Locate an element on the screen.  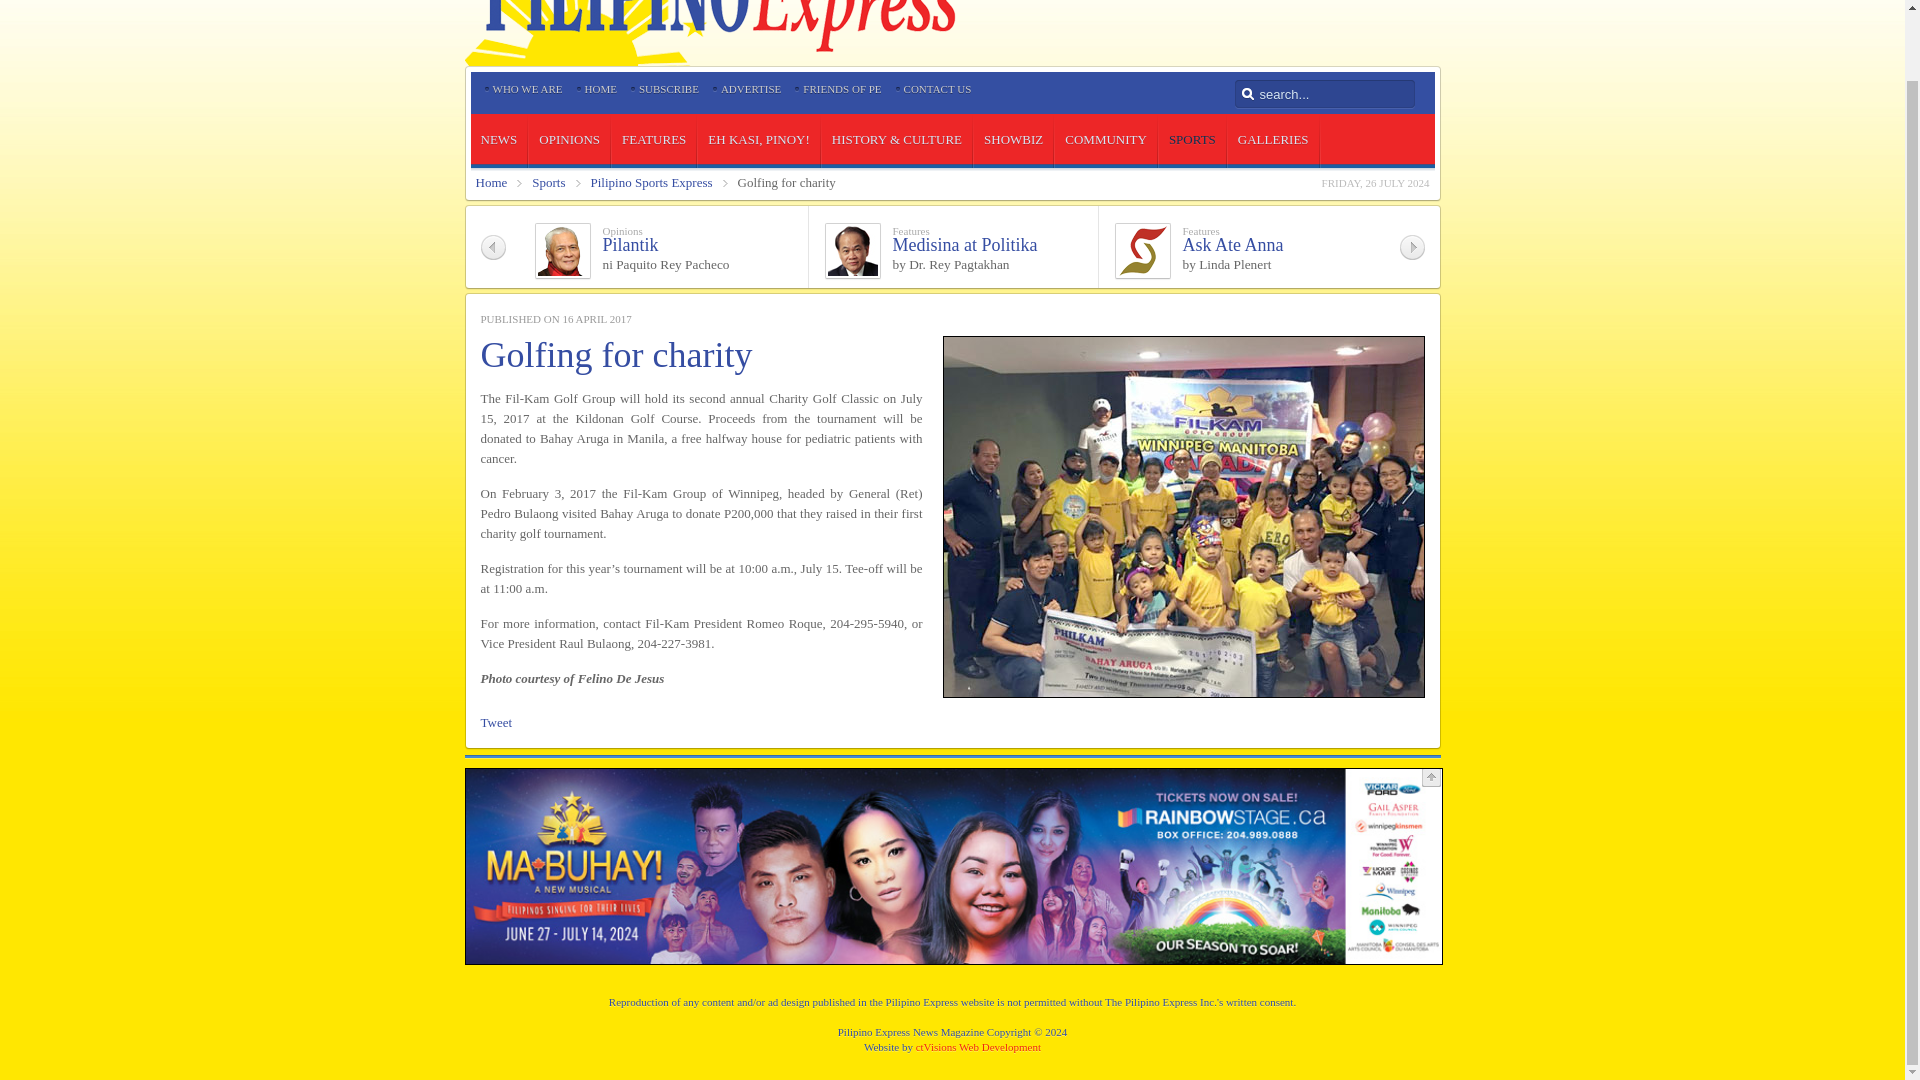
OPINIONS is located at coordinates (570, 140).